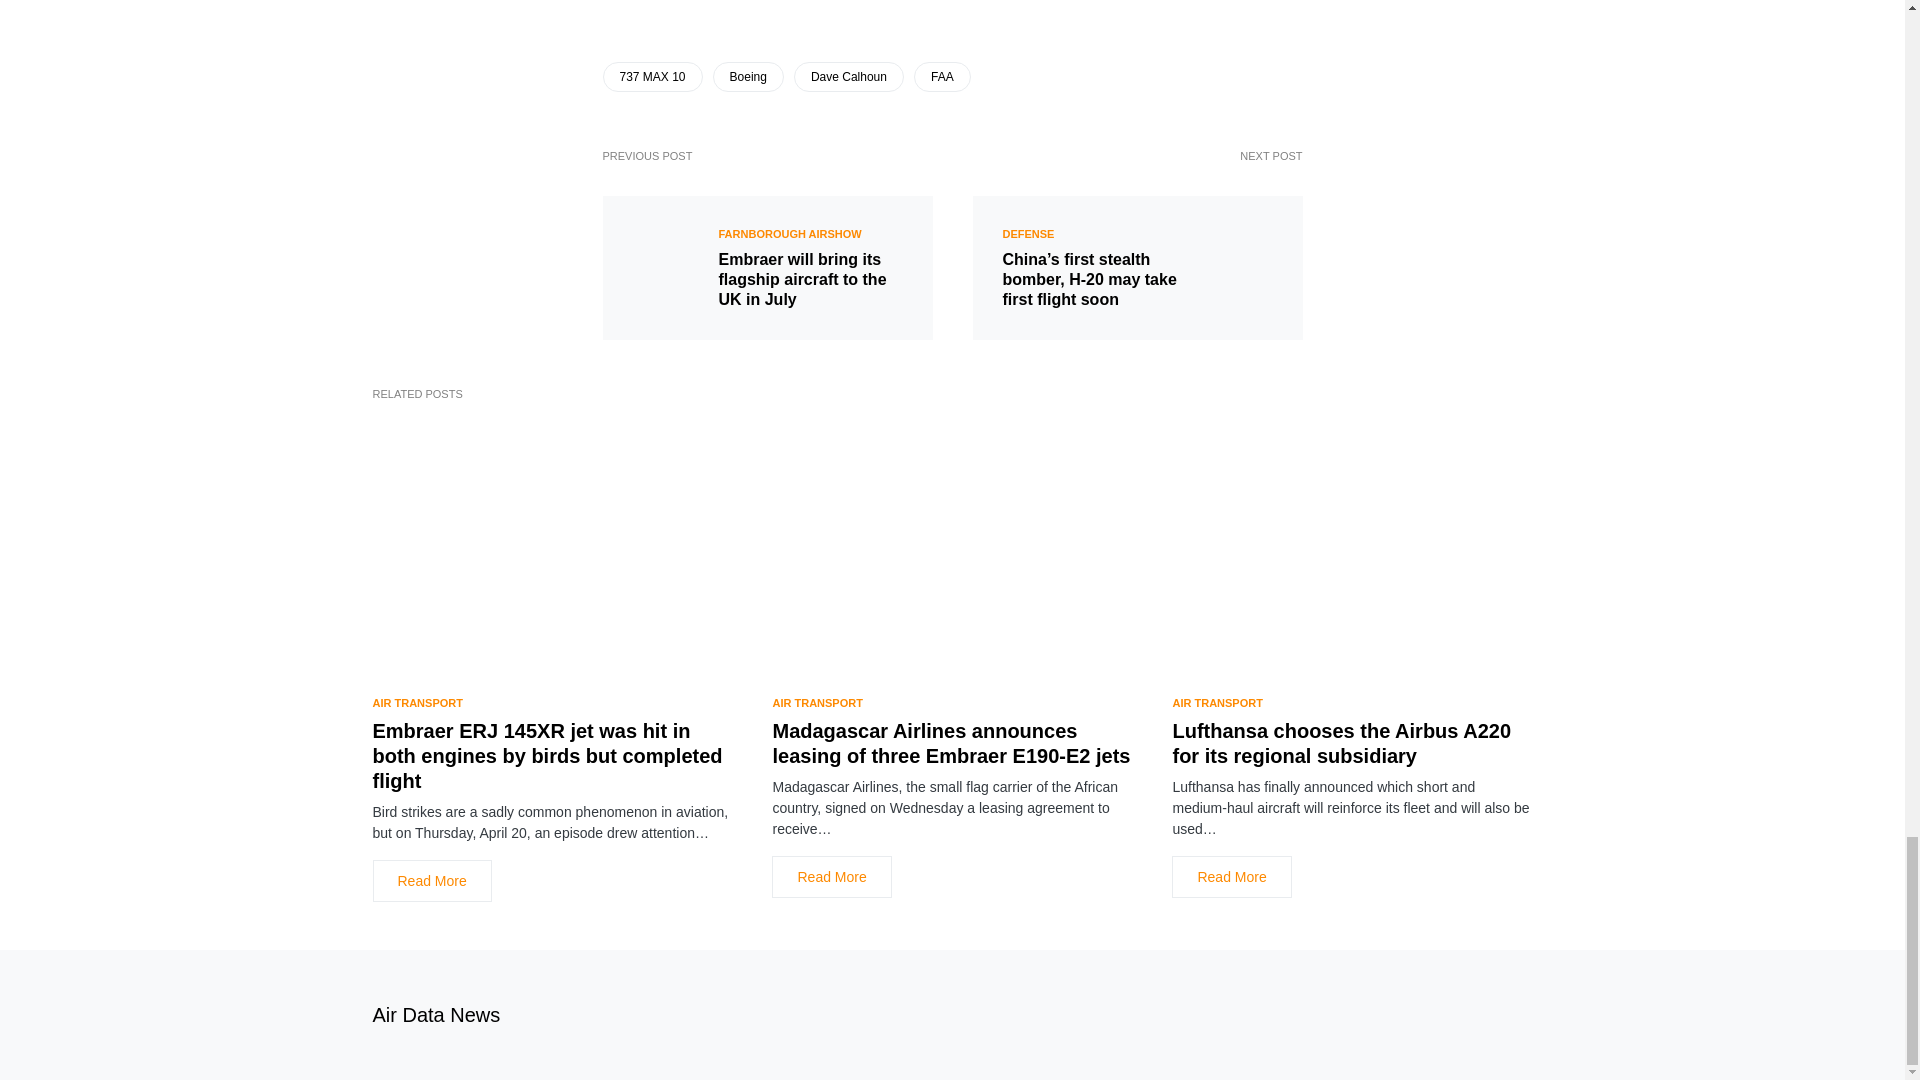 The width and height of the screenshot is (1920, 1080). What do you see at coordinates (652, 76) in the screenshot?
I see `737 MAX 10` at bounding box center [652, 76].